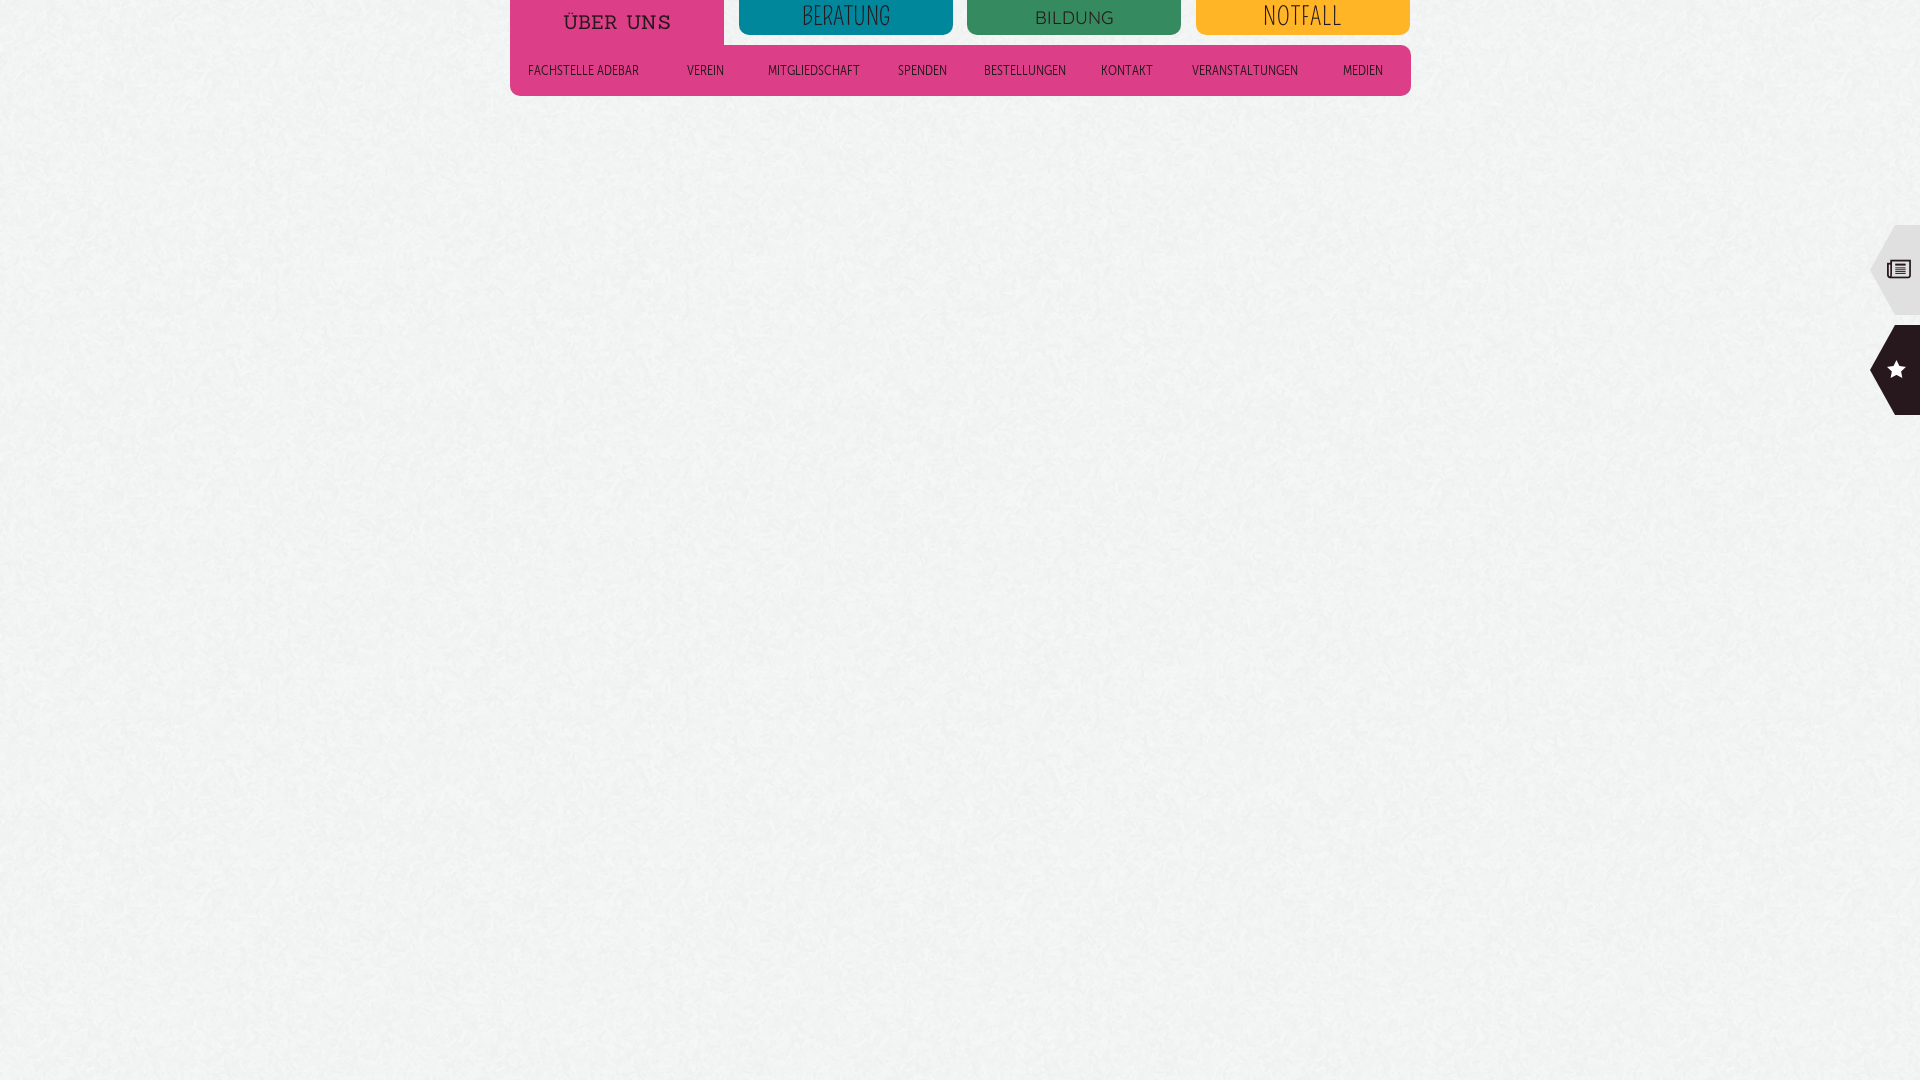 The width and height of the screenshot is (1920, 1080). What do you see at coordinates (922, 70) in the screenshot?
I see `SPENDEN` at bounding box center [922, 70].